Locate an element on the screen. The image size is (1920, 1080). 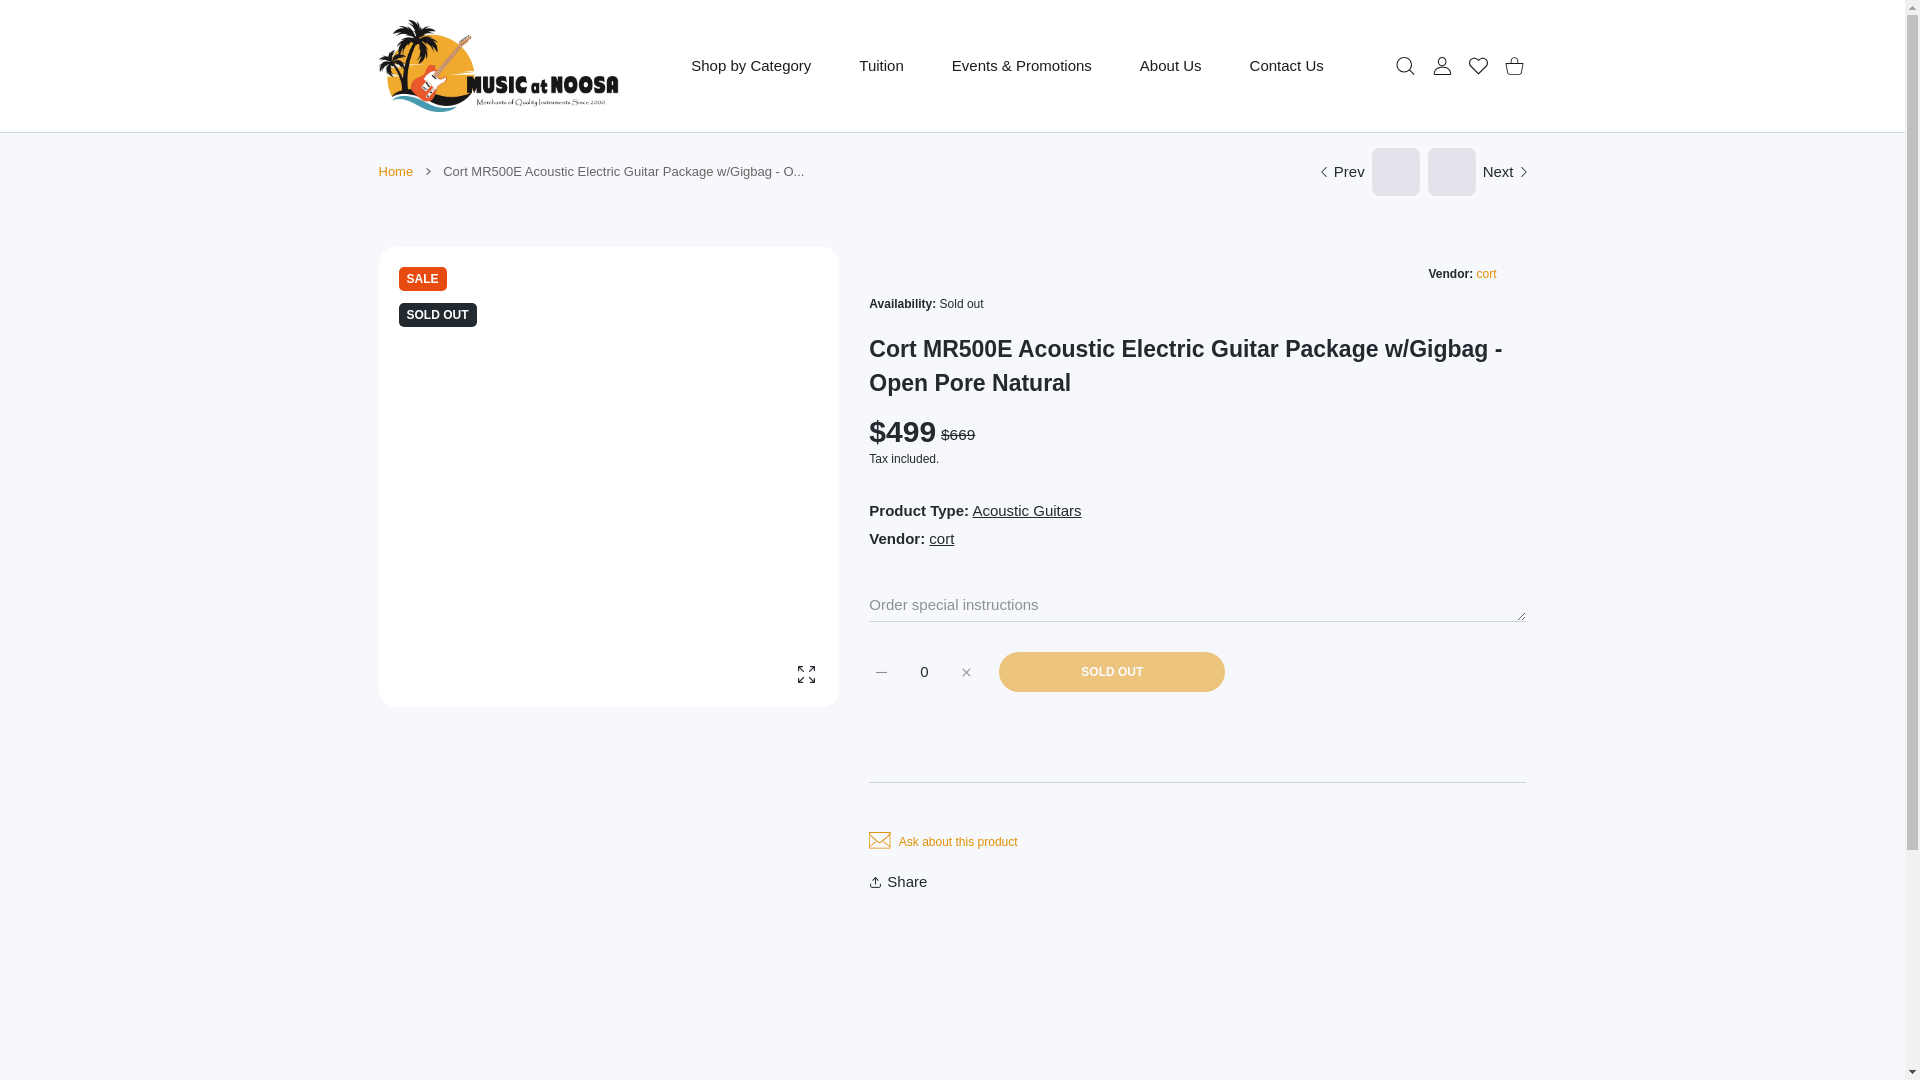
Home is located at coordinates (395, 172).